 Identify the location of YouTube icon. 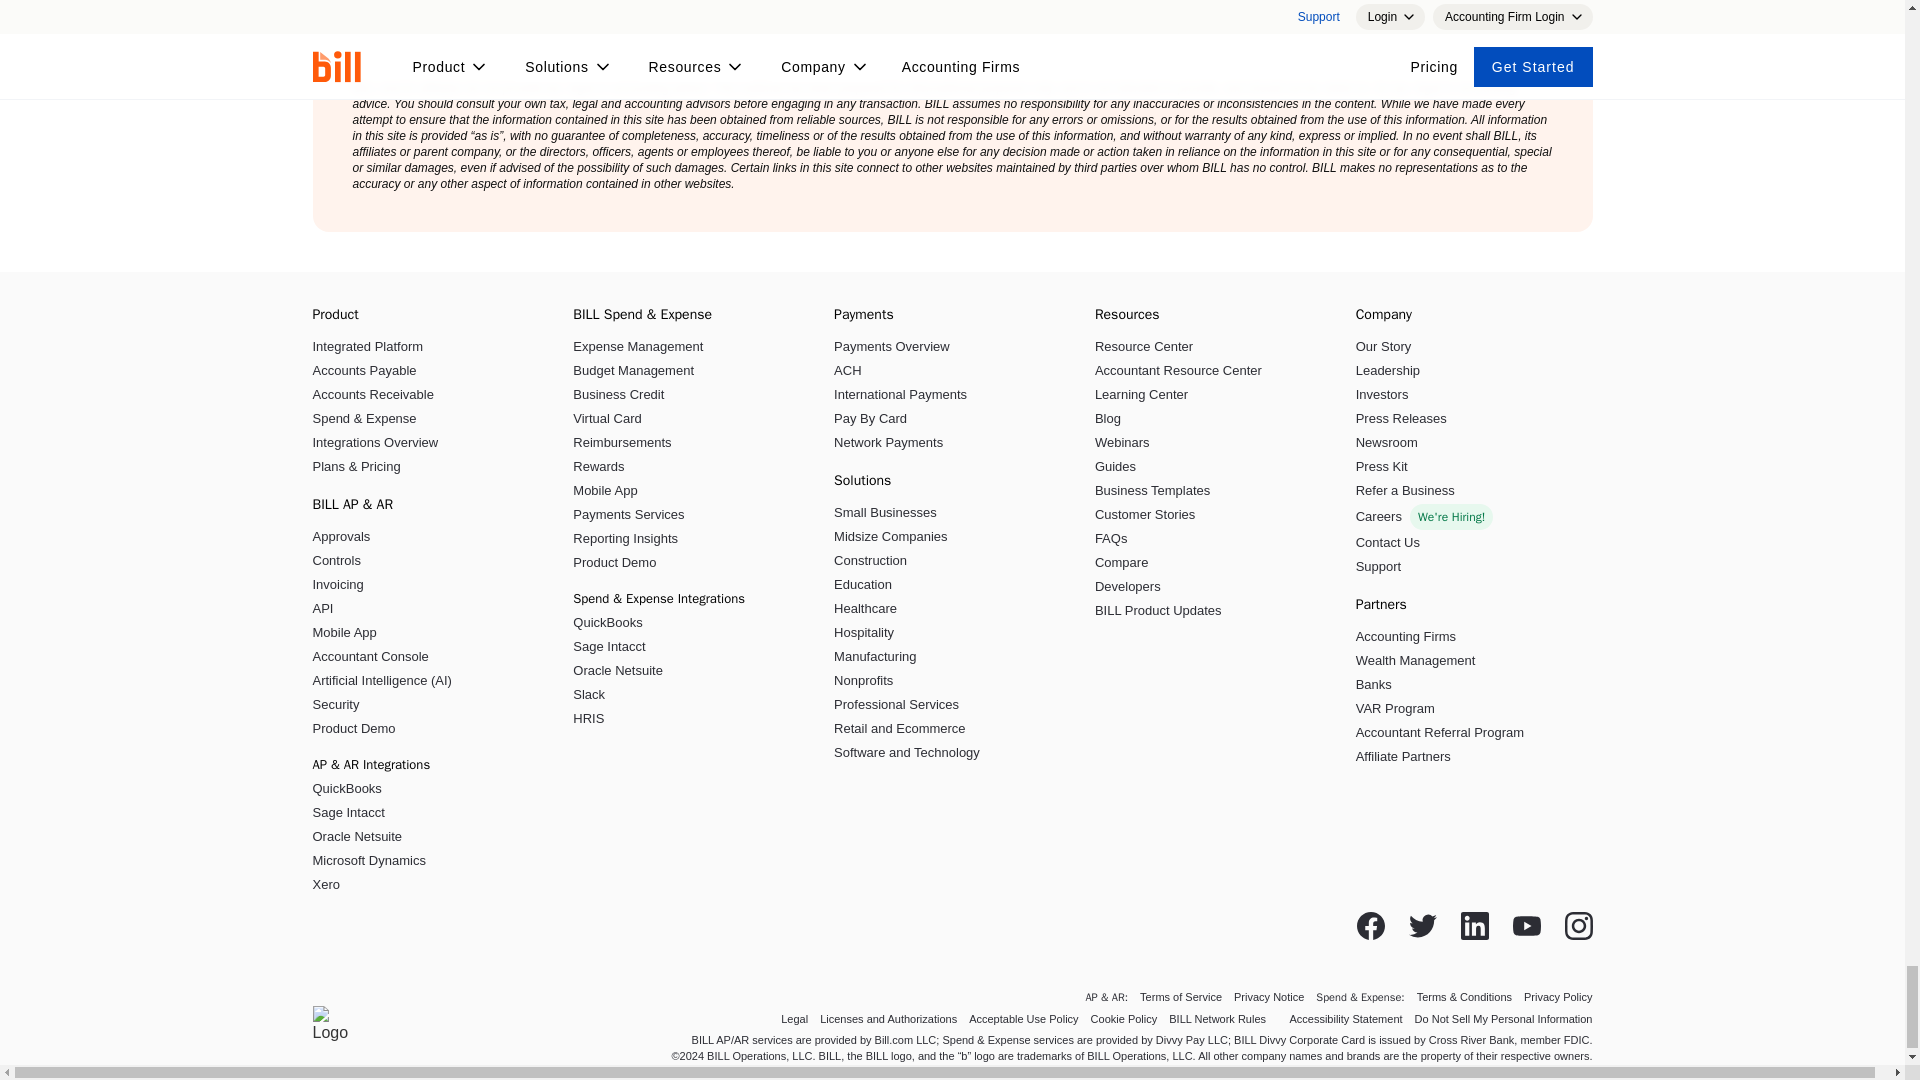
(1526, 925).